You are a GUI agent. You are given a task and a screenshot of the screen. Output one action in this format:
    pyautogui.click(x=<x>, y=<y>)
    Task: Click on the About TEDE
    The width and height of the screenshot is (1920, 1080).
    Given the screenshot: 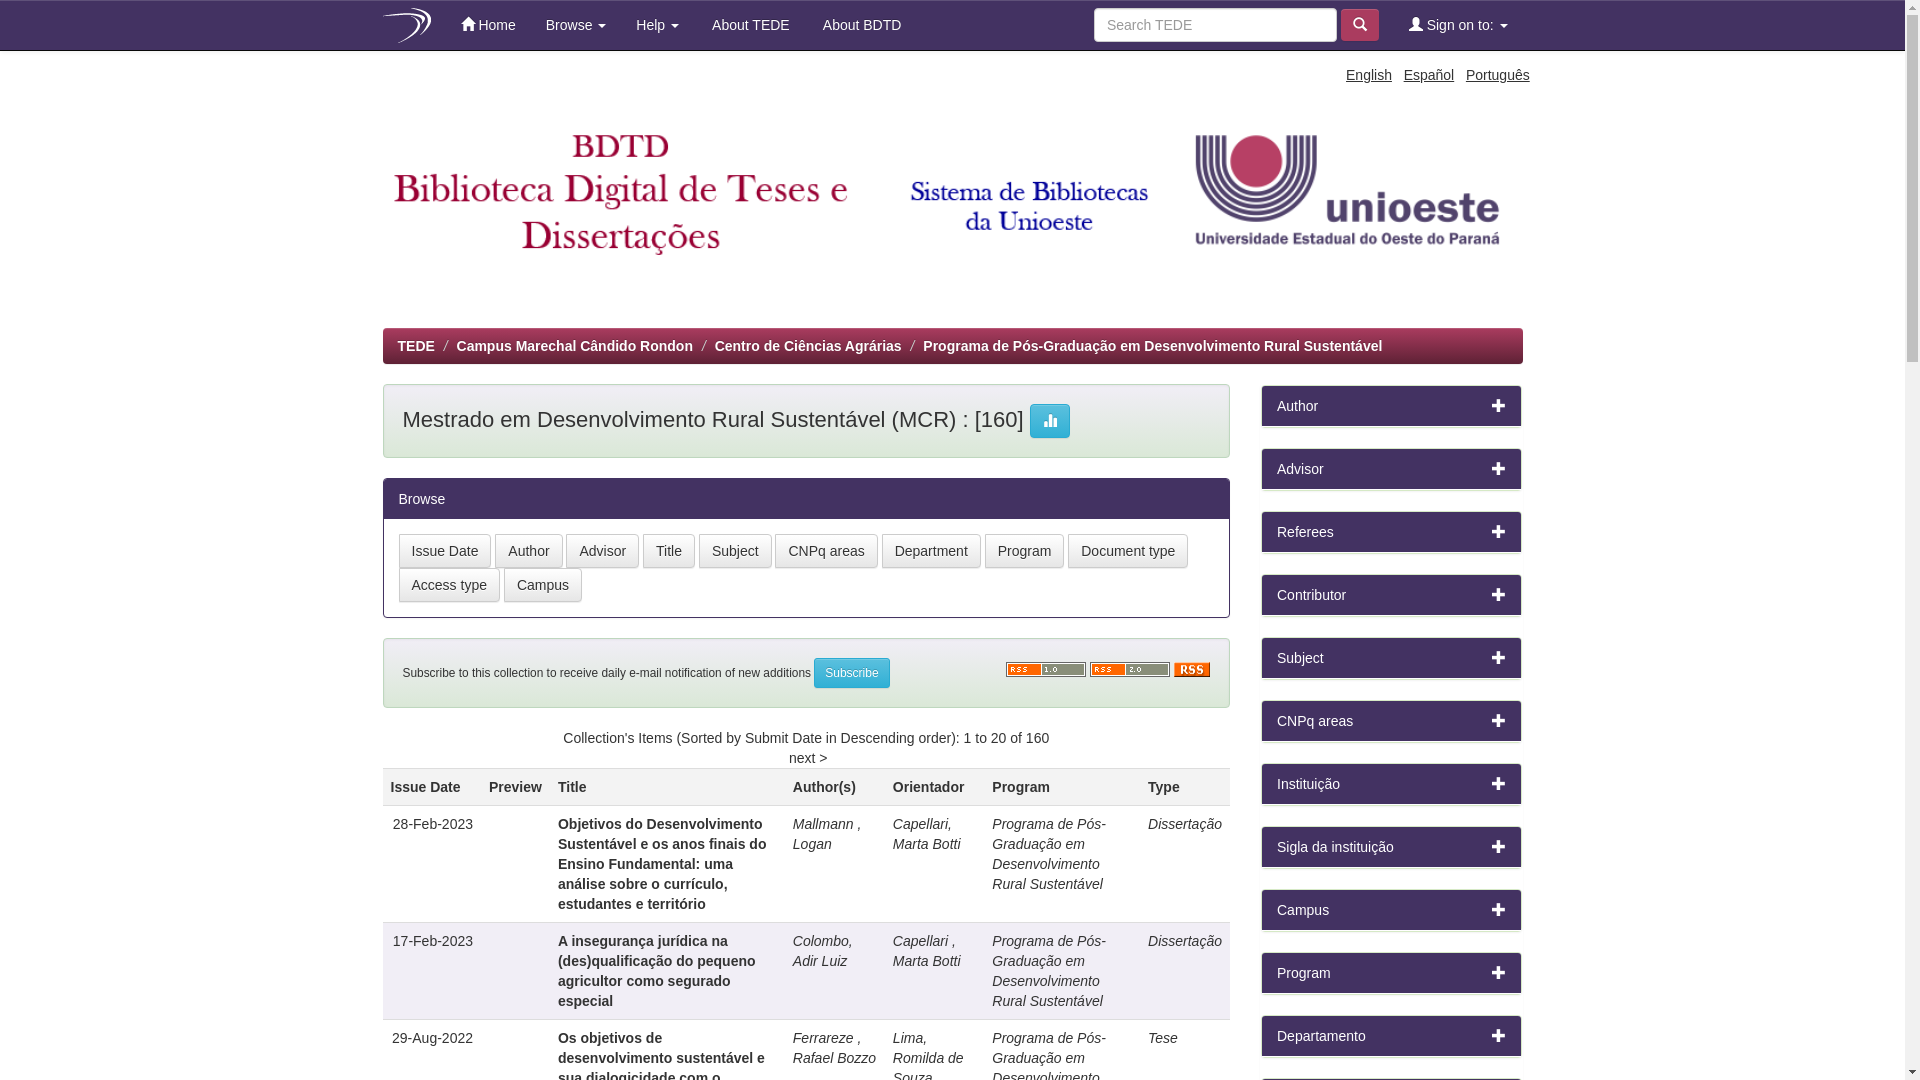 What is the action you would take?
    pyautogui.click(x=750, y=25)
    